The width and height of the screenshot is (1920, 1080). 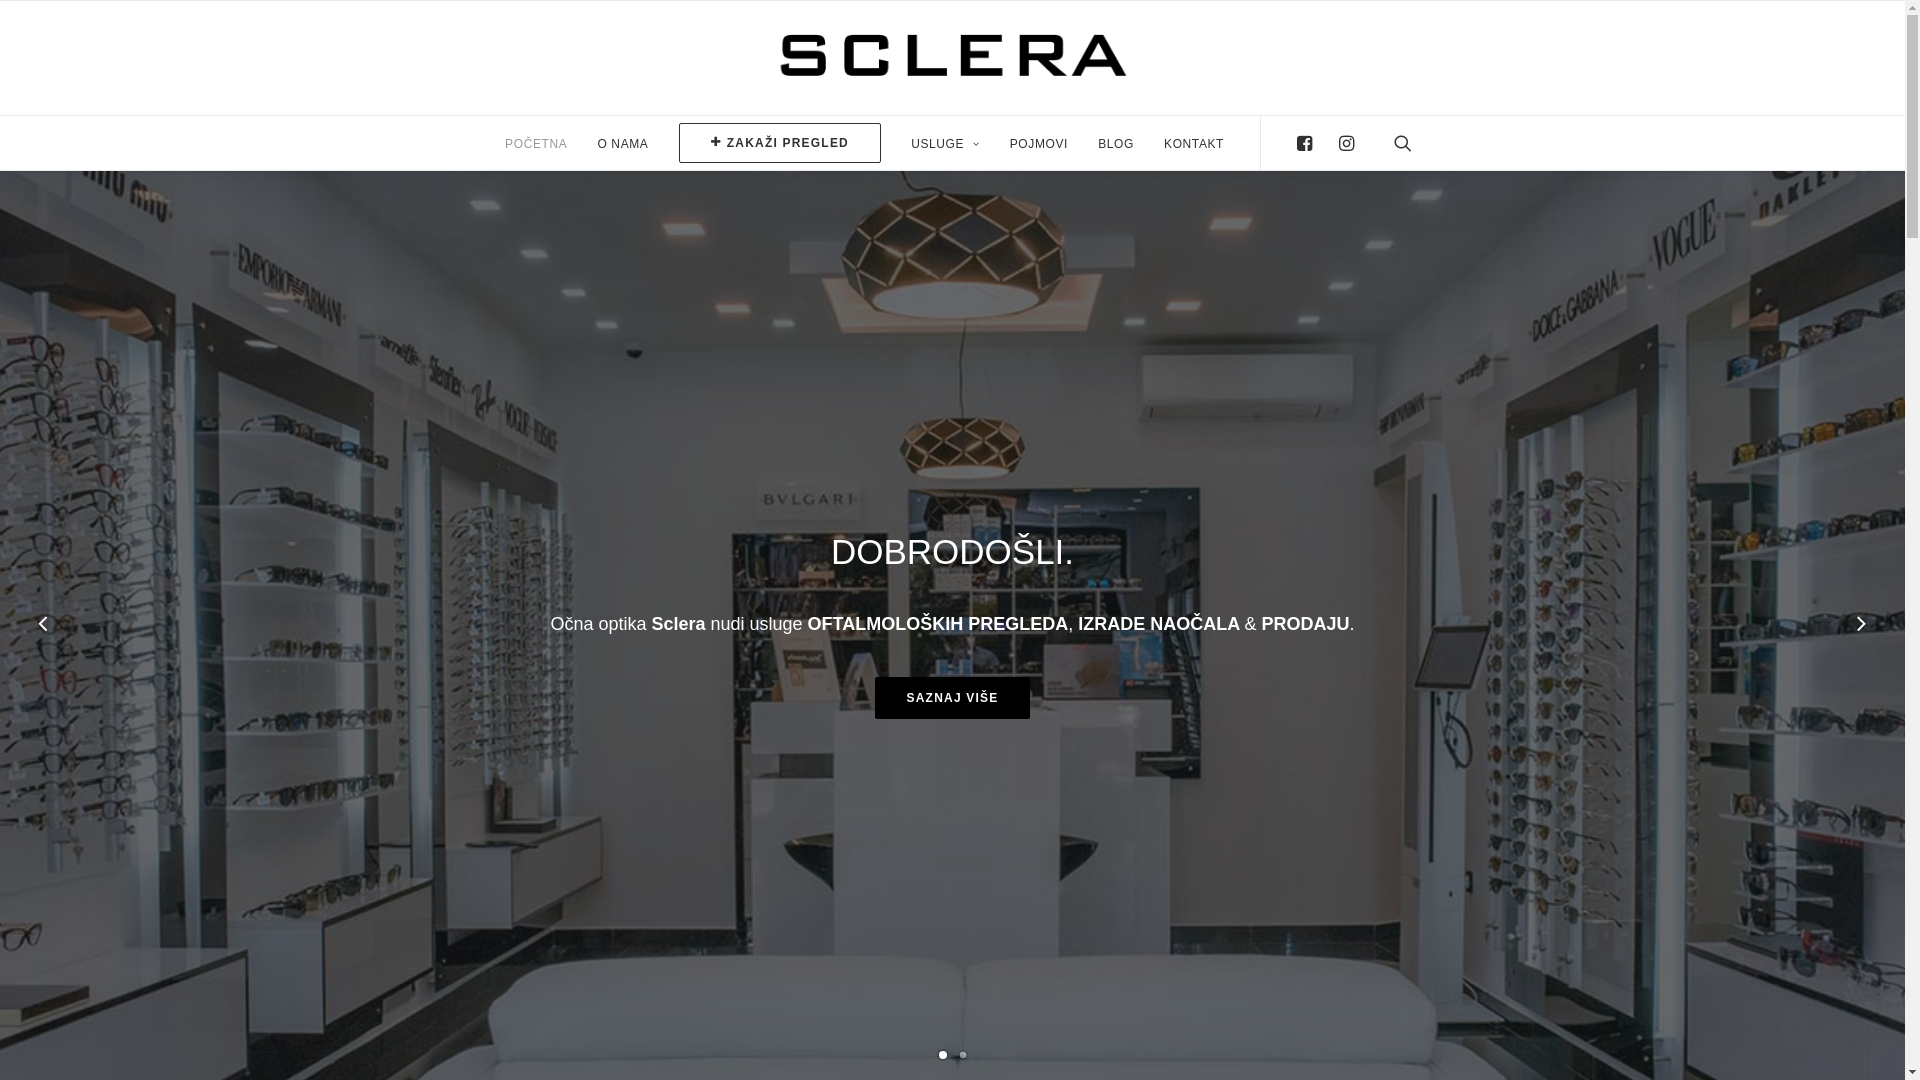 I want to click on USLUGE, so click(x=945, y=143).